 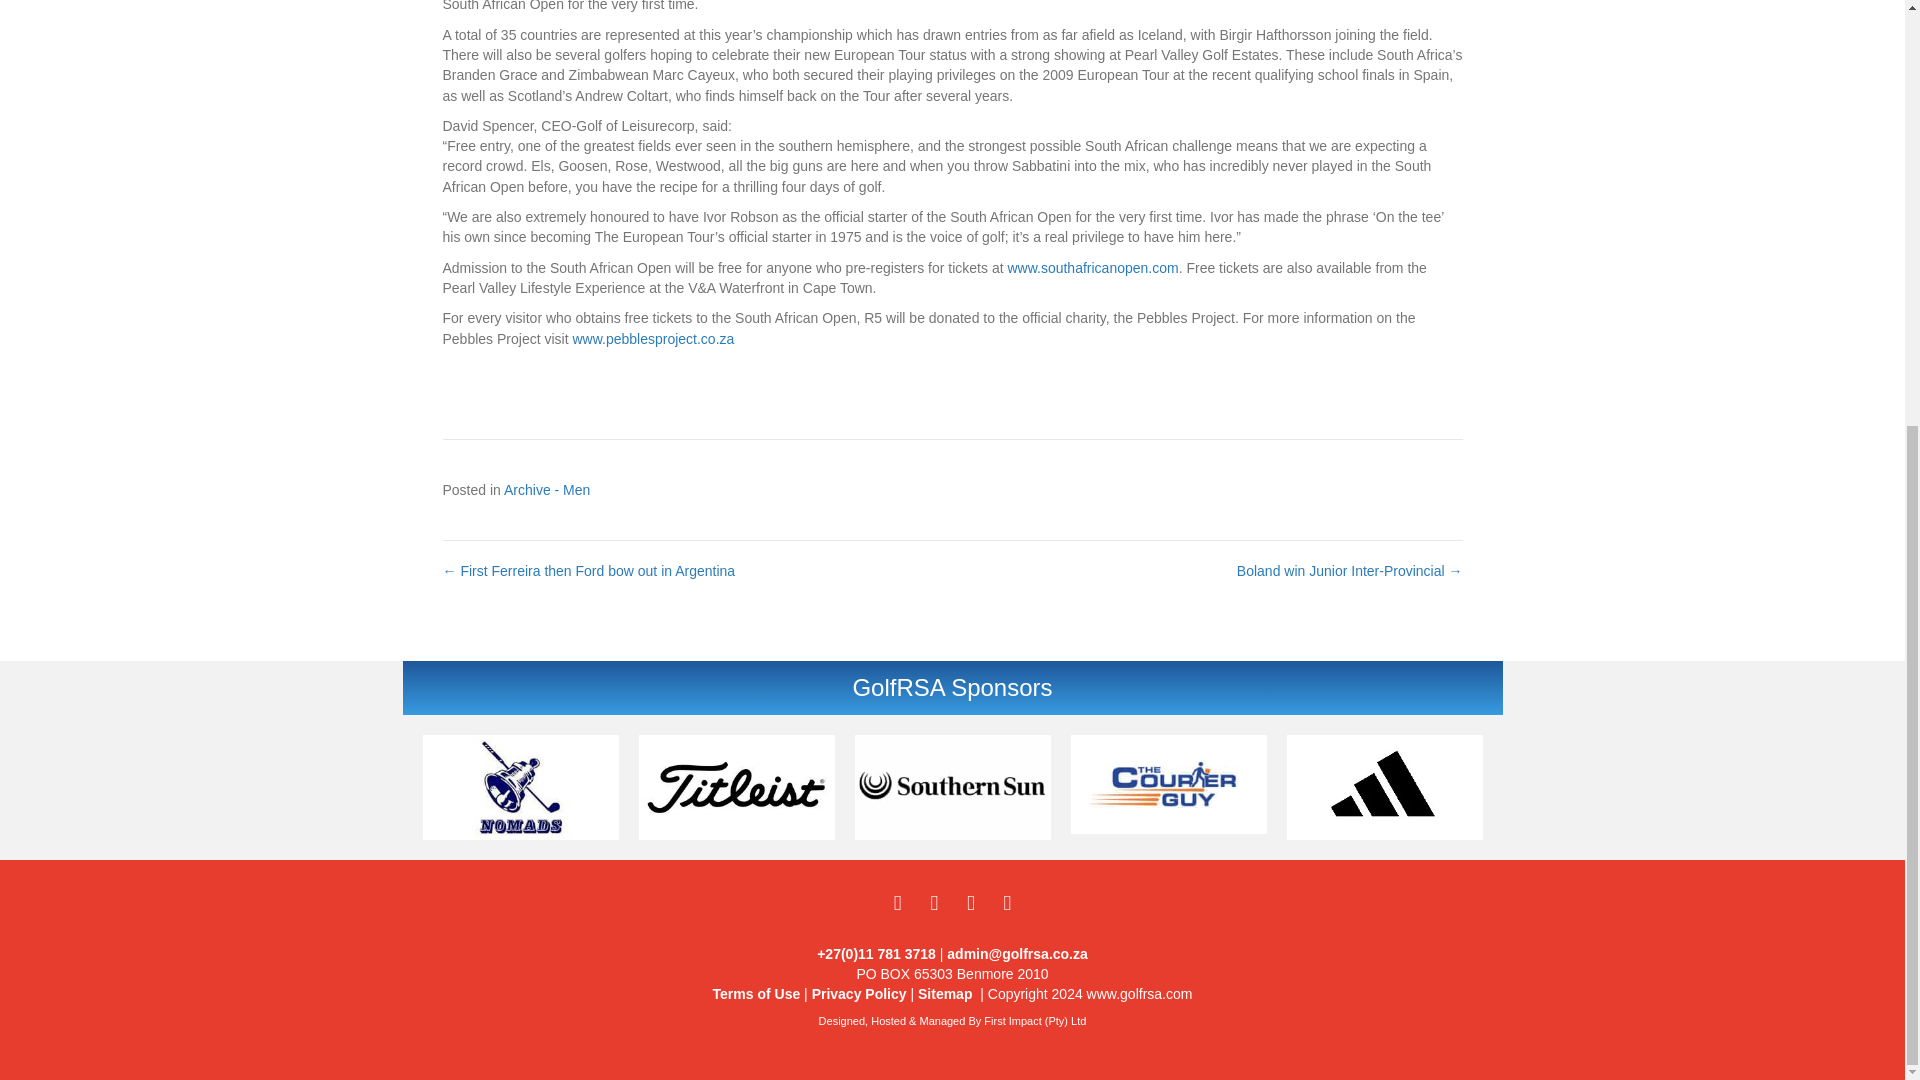 What do you see at coordinates (1384, 788) in the screenshot?
I see `Addidas.1` at bounding box center [1384, 788].